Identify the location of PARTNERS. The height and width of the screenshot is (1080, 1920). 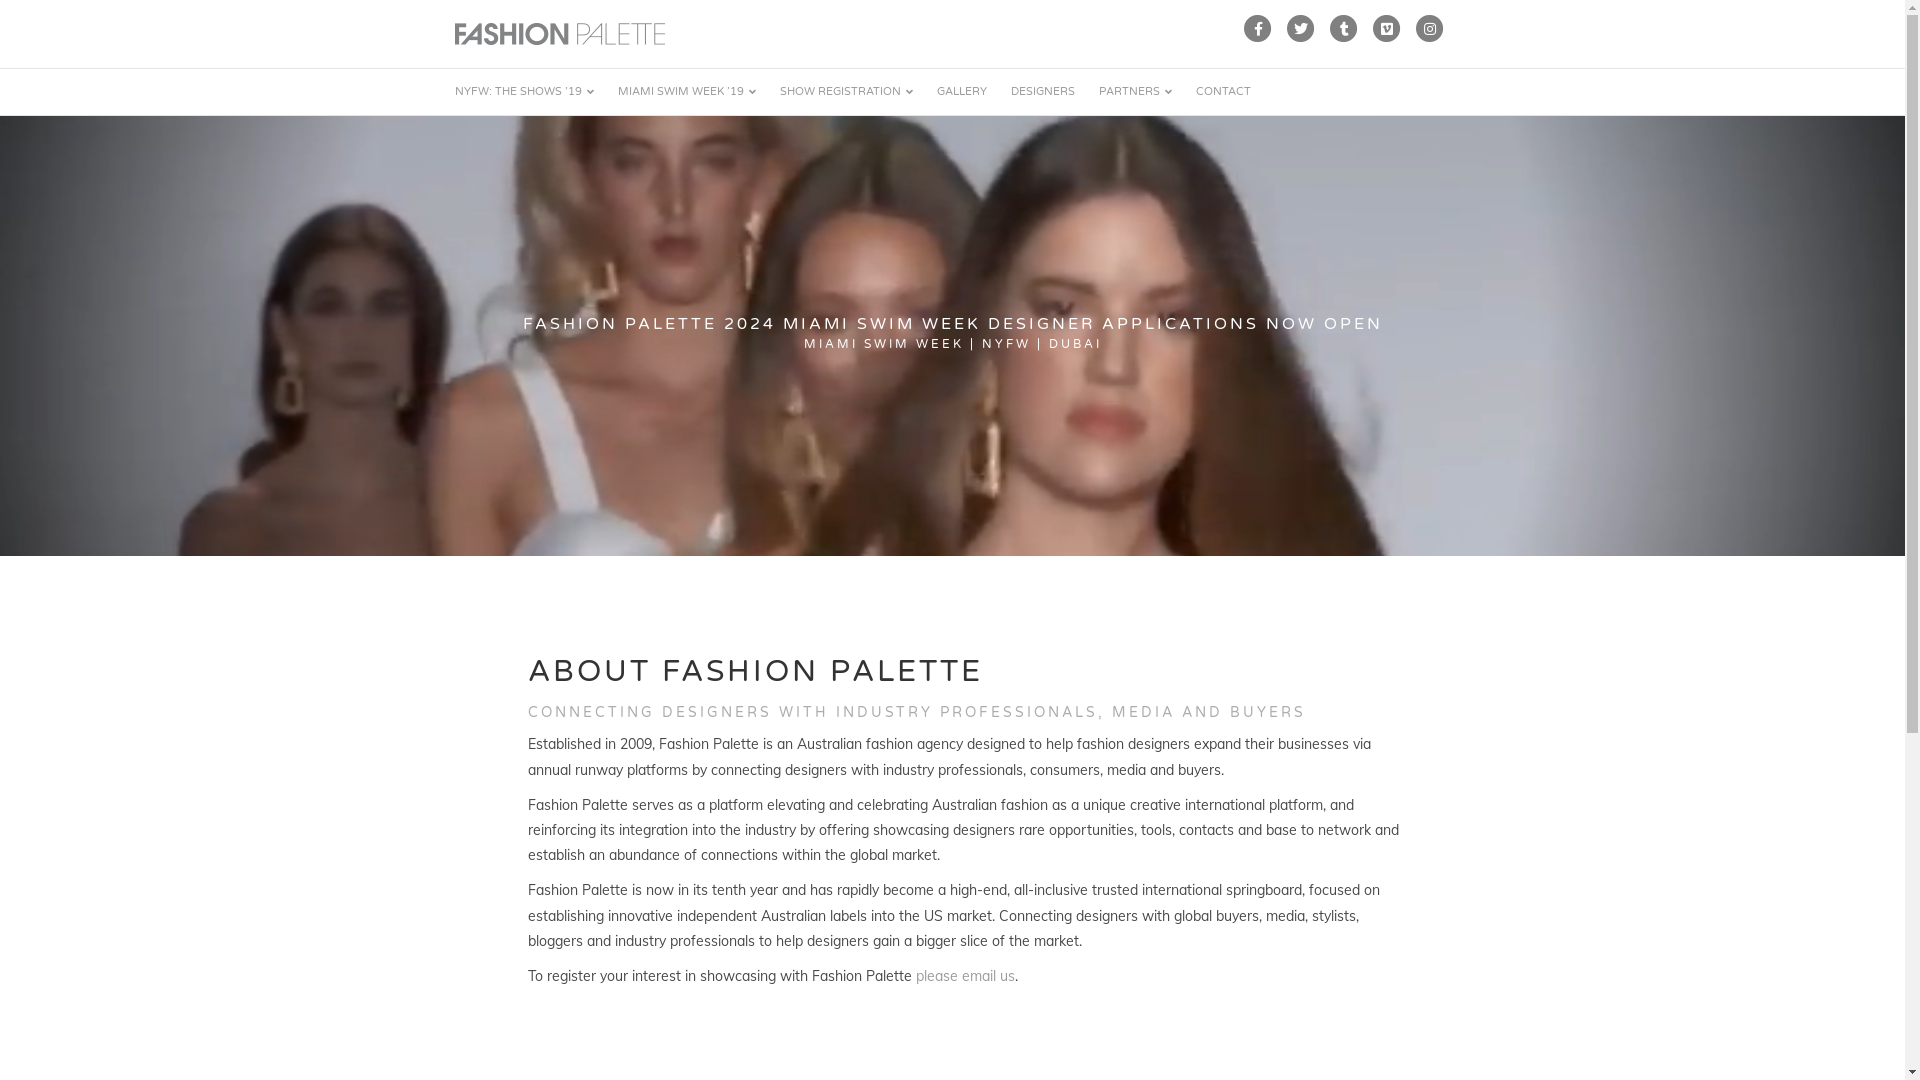
(1134, 92).